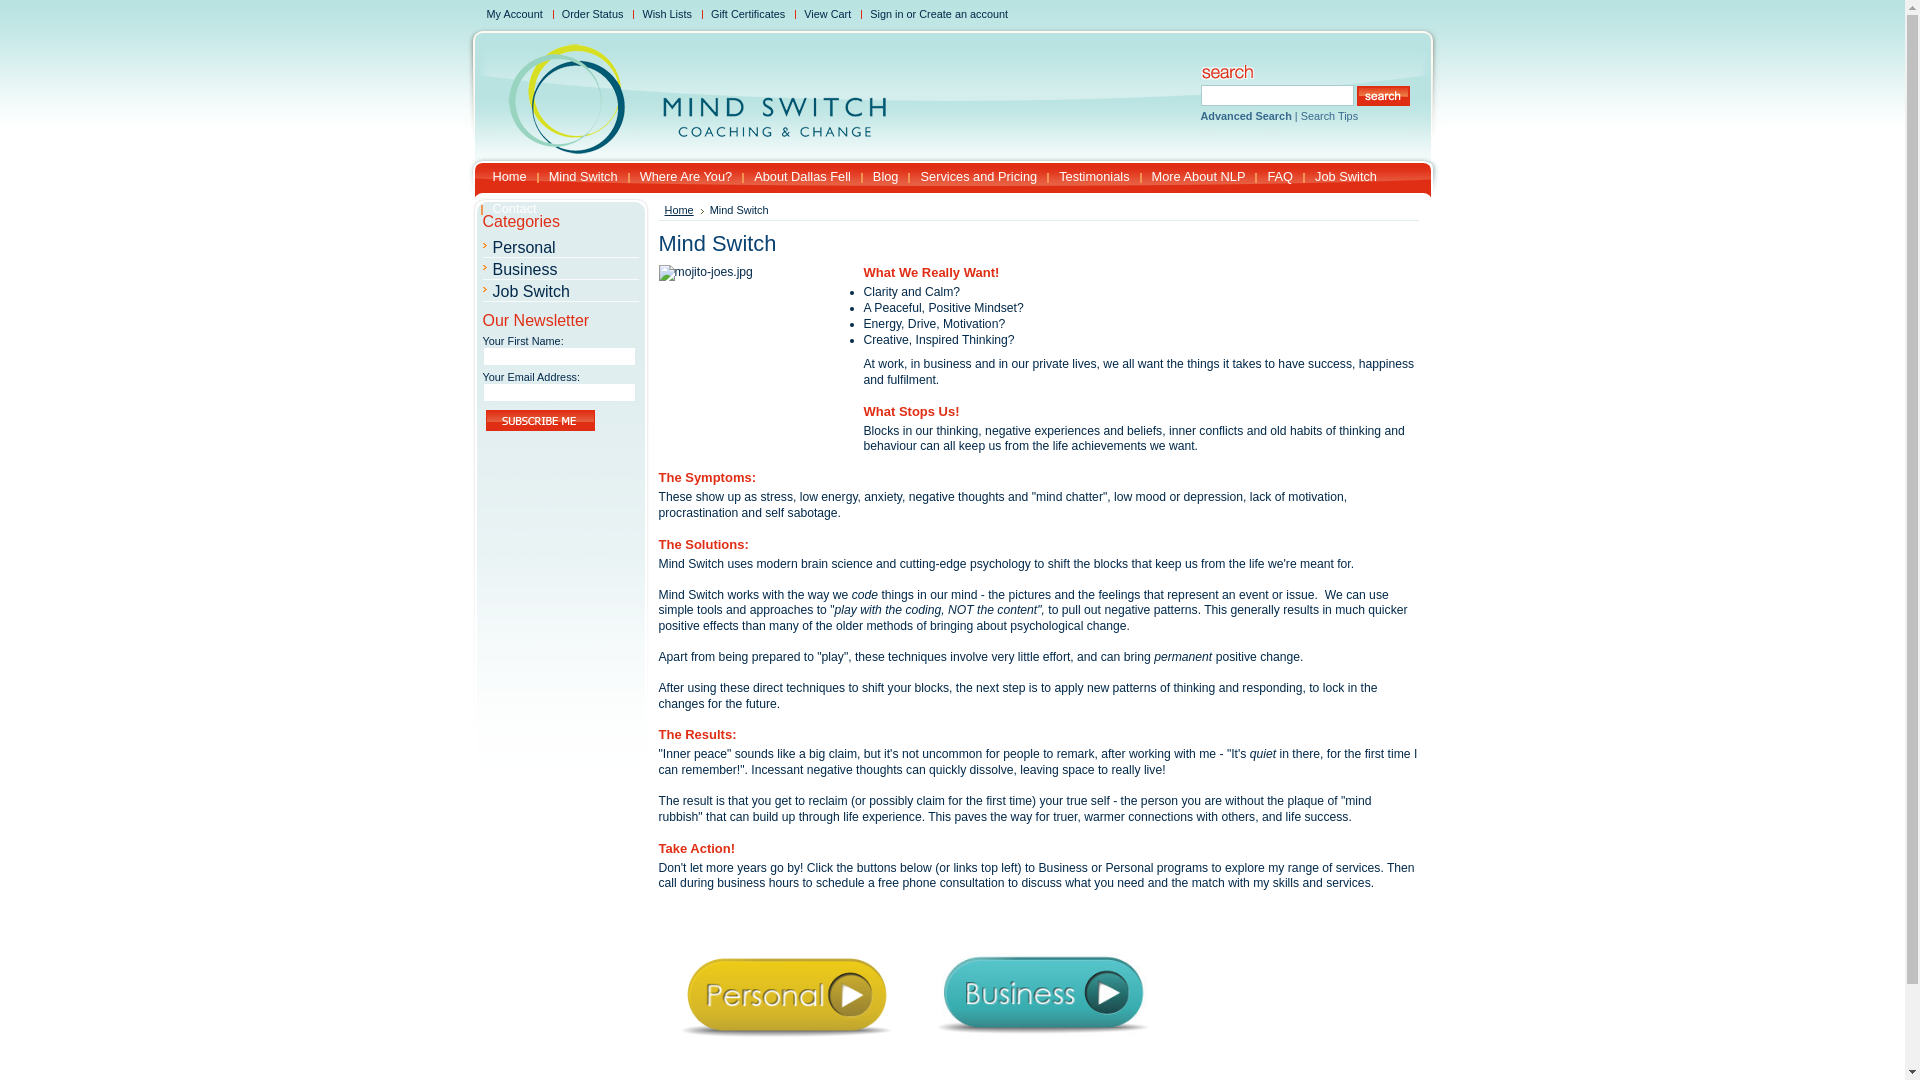 This screenshot has height=1080, width=1920. What do you see at coordinates (523, 248) in the screenshot?
I see `Personal` at bounding box center [523, 248].